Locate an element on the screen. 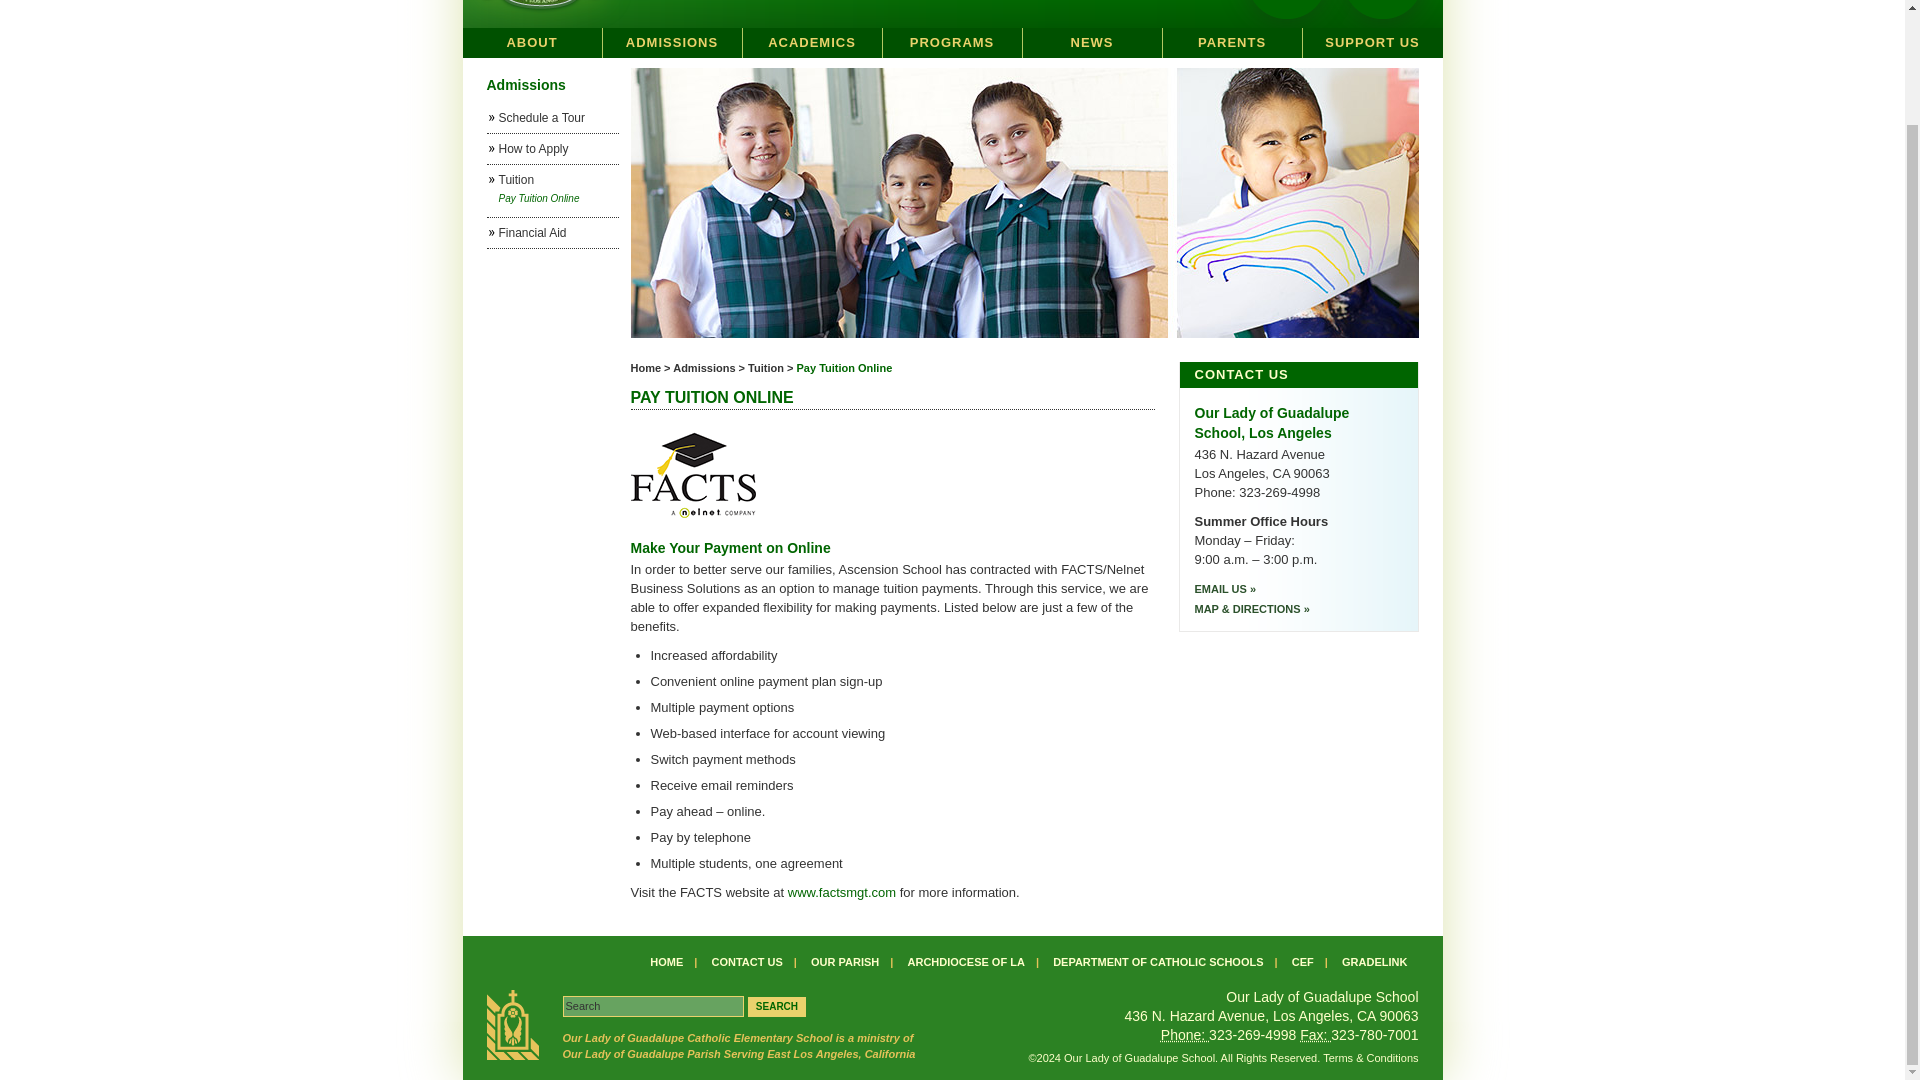  fax is located at coordinates (1314, 1035).